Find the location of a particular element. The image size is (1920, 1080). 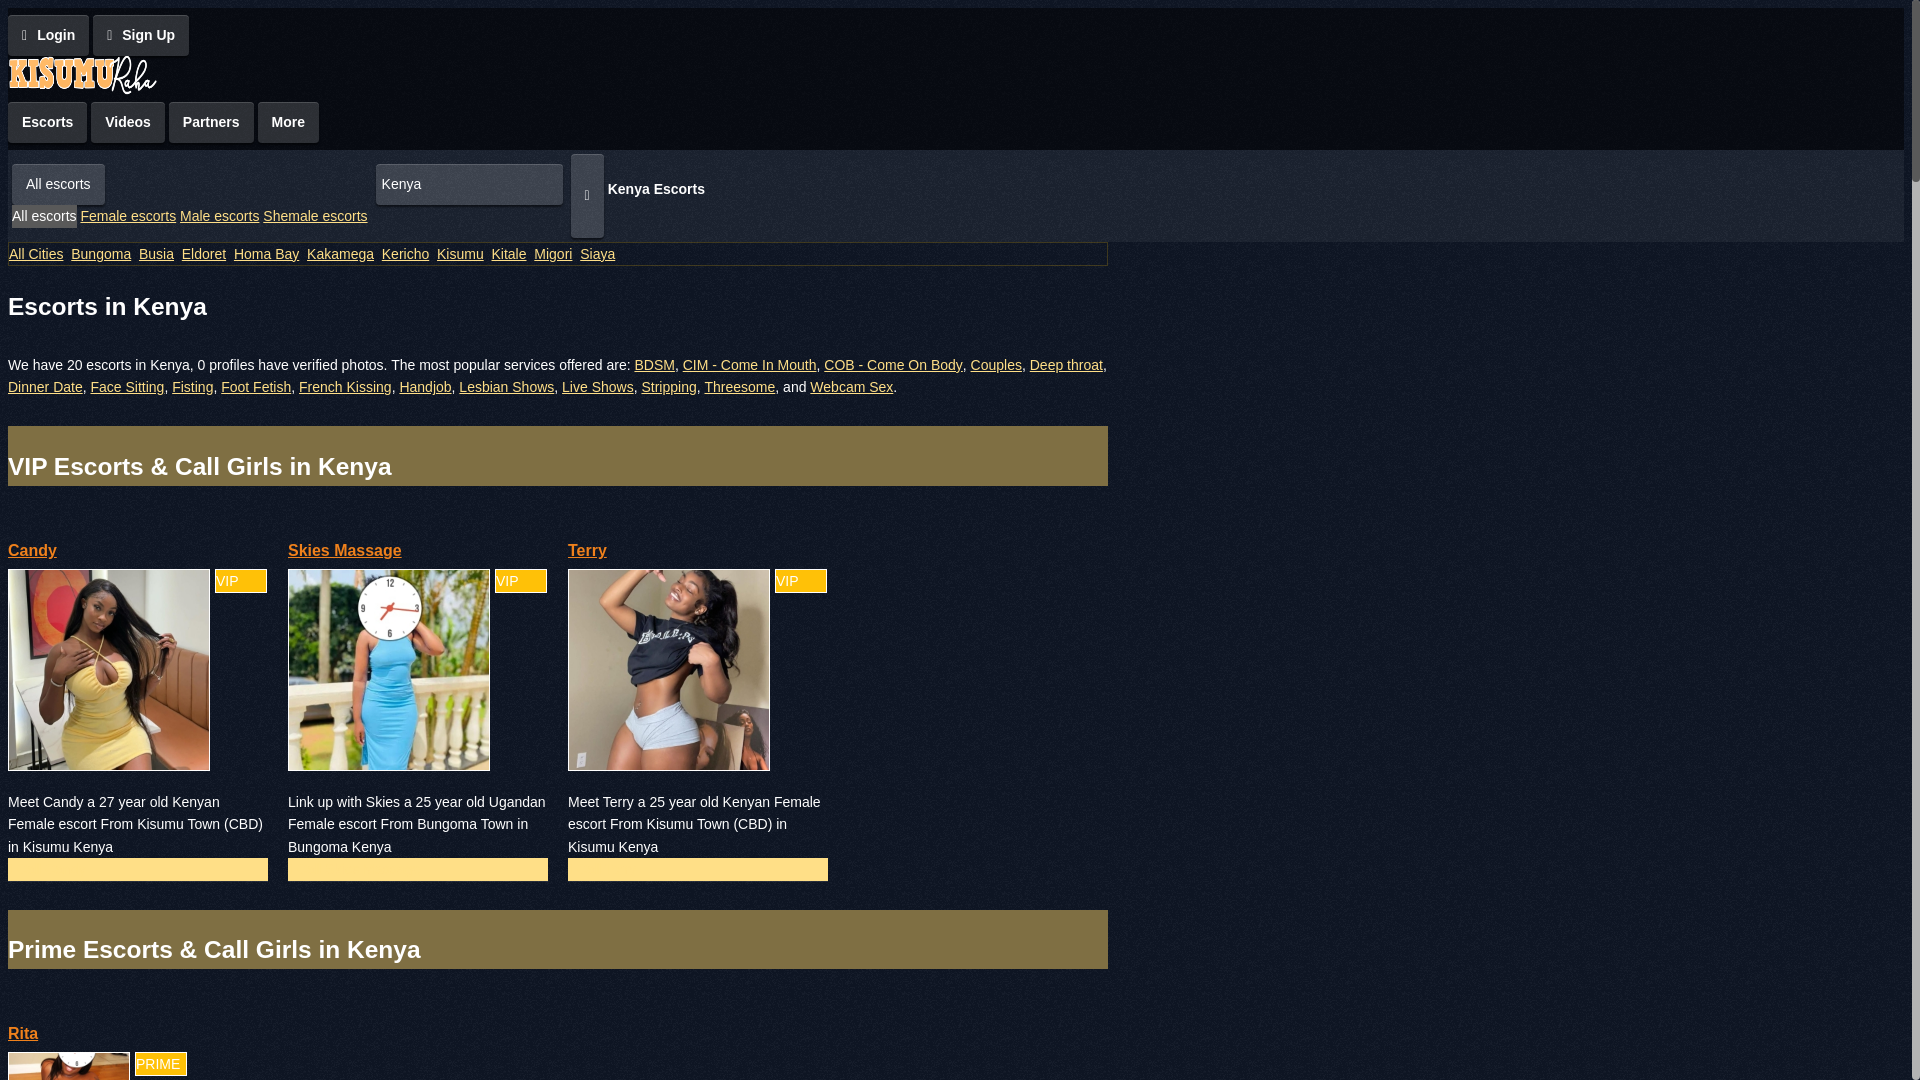

Kitale is located at coordinates (508, 254).